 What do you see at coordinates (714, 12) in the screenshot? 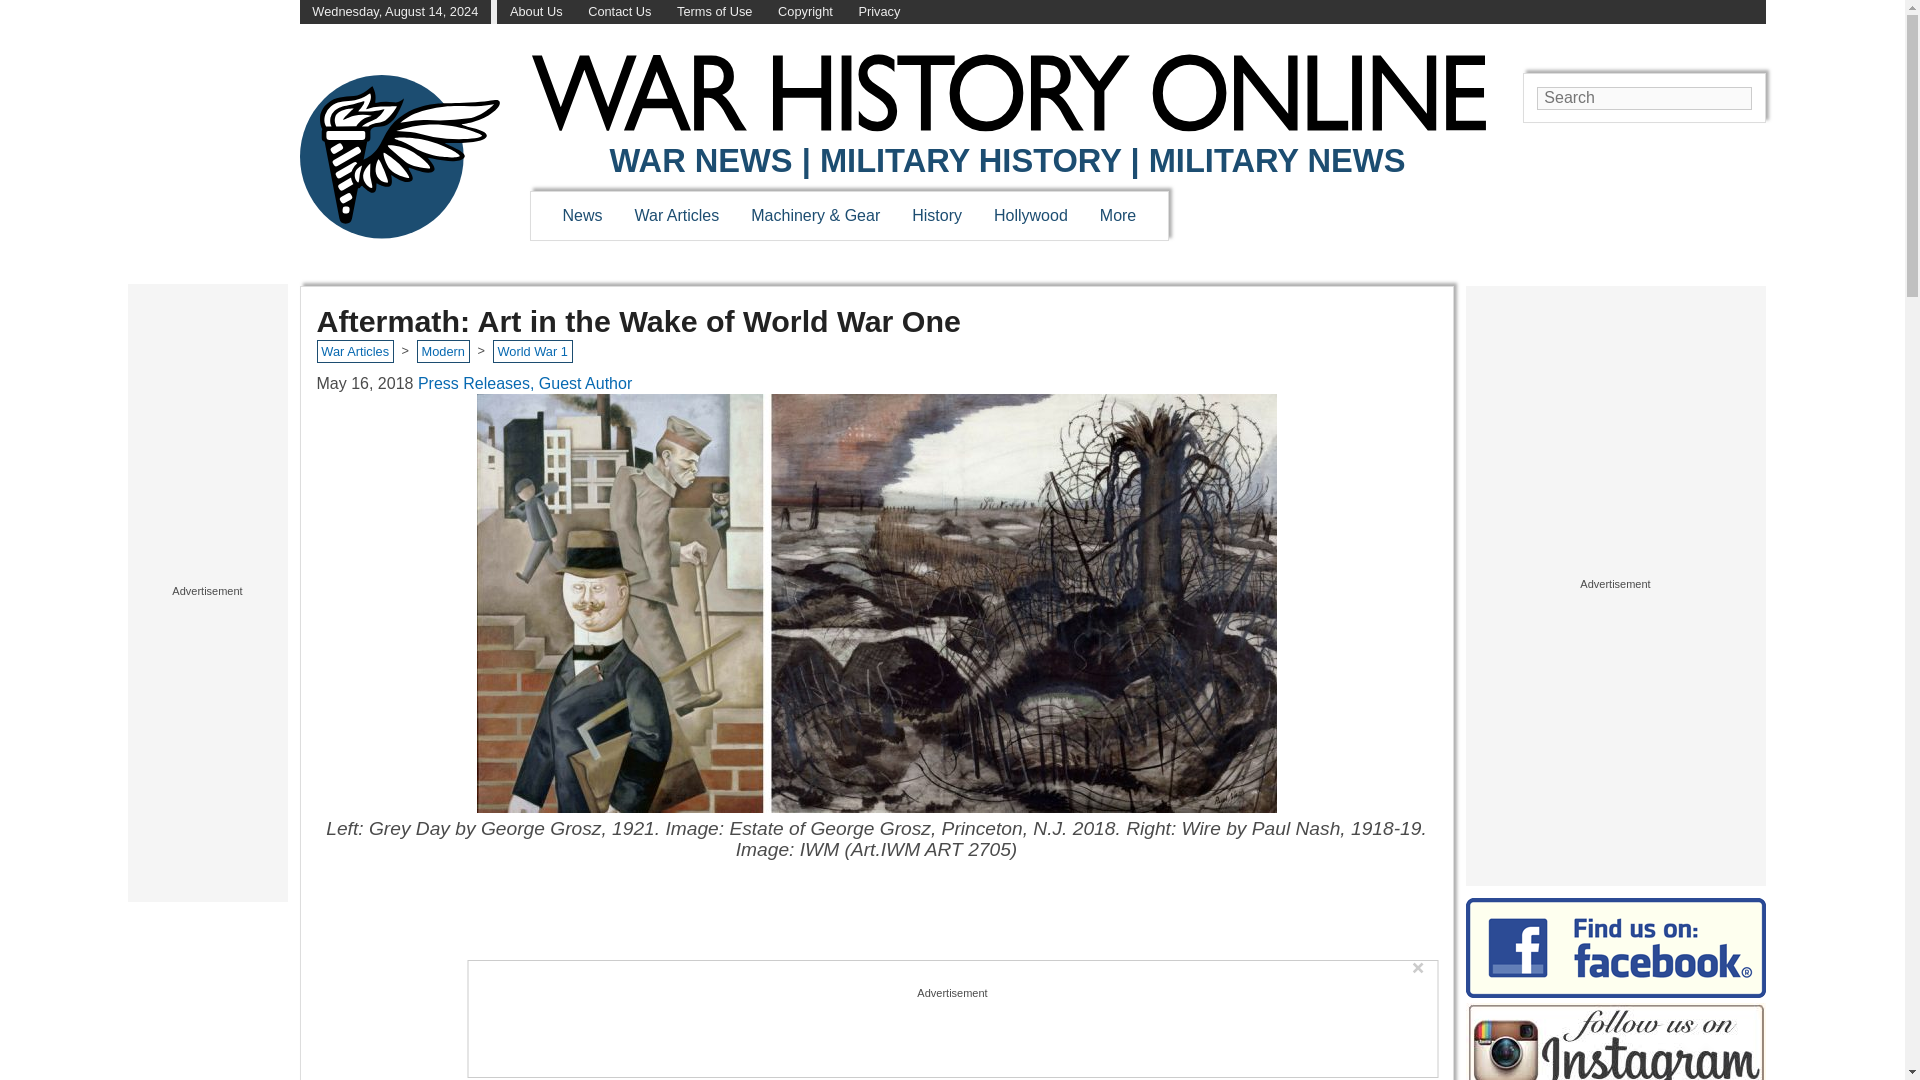
I see `Terms of Use` at bounding box center [714, 12].